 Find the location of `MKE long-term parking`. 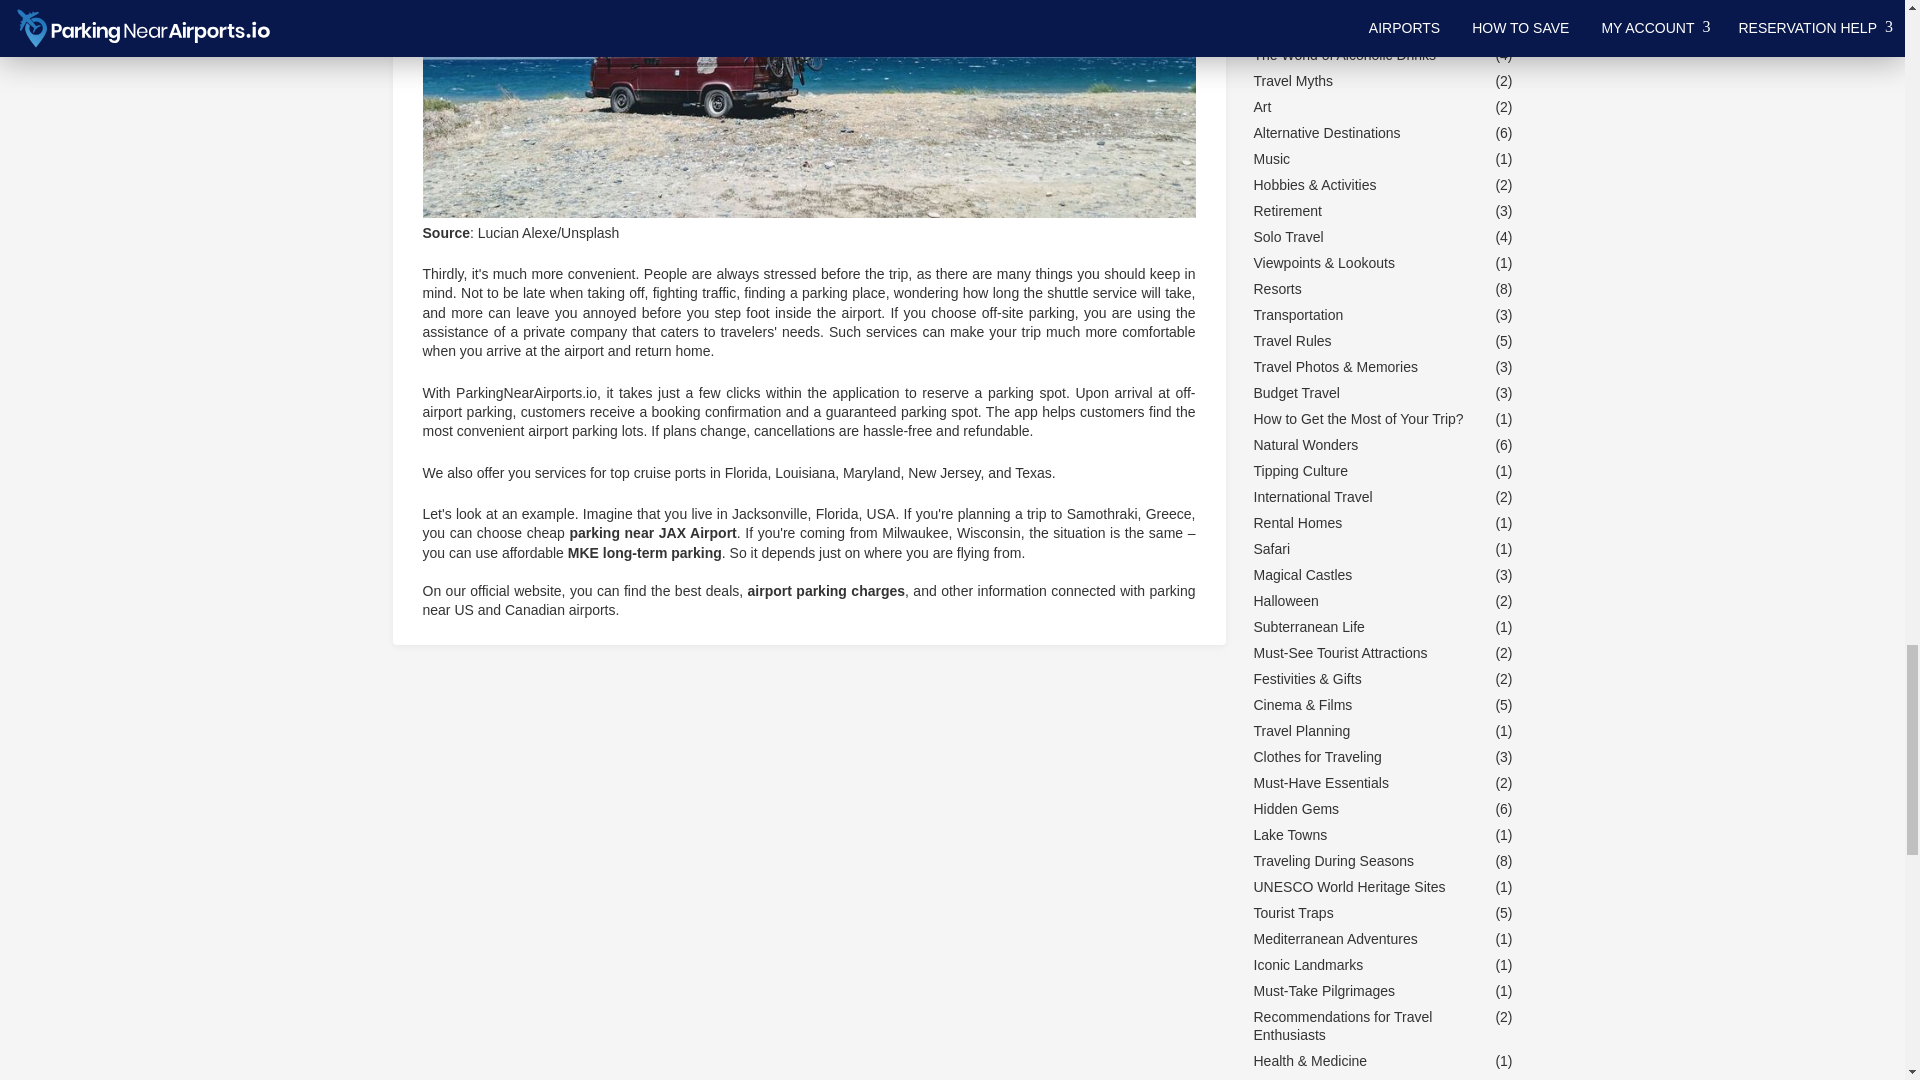

MKE long-term parking is located at coordinates (644, 552).